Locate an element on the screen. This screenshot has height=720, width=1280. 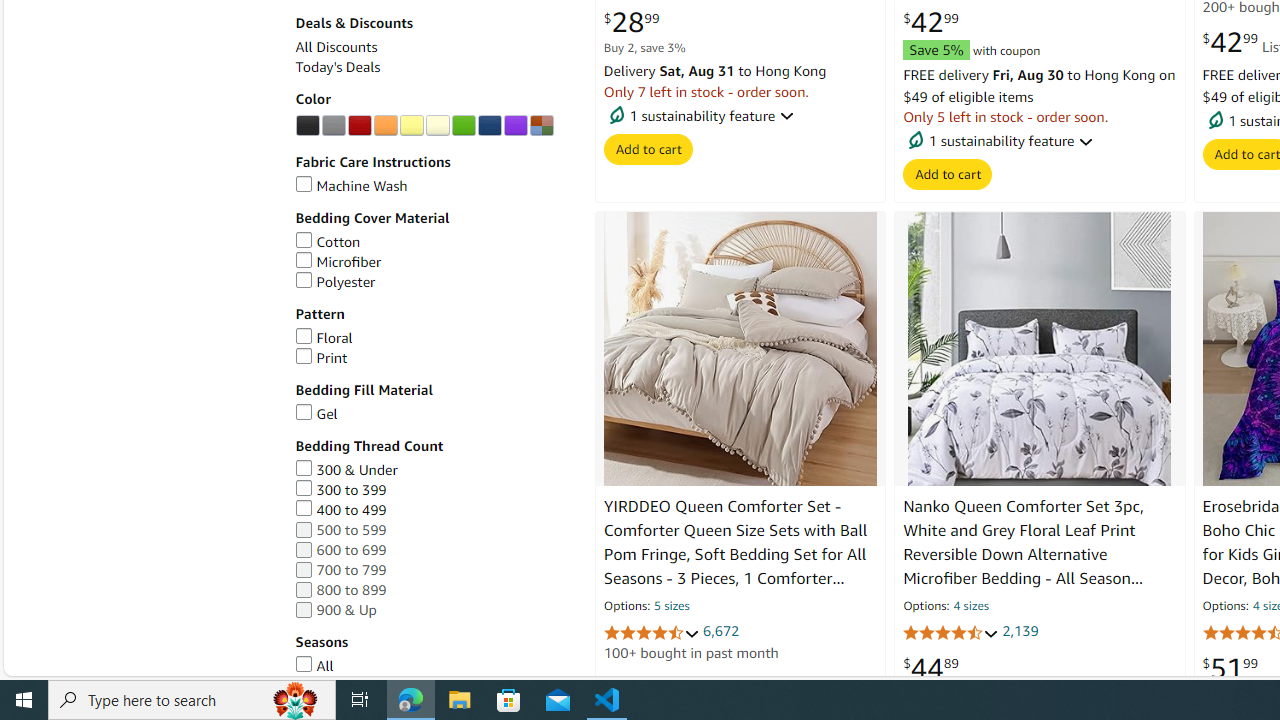
AutomationID: p_n_feature_twenty_browse-bin/3254109011 is located at coordinates (489, 126).